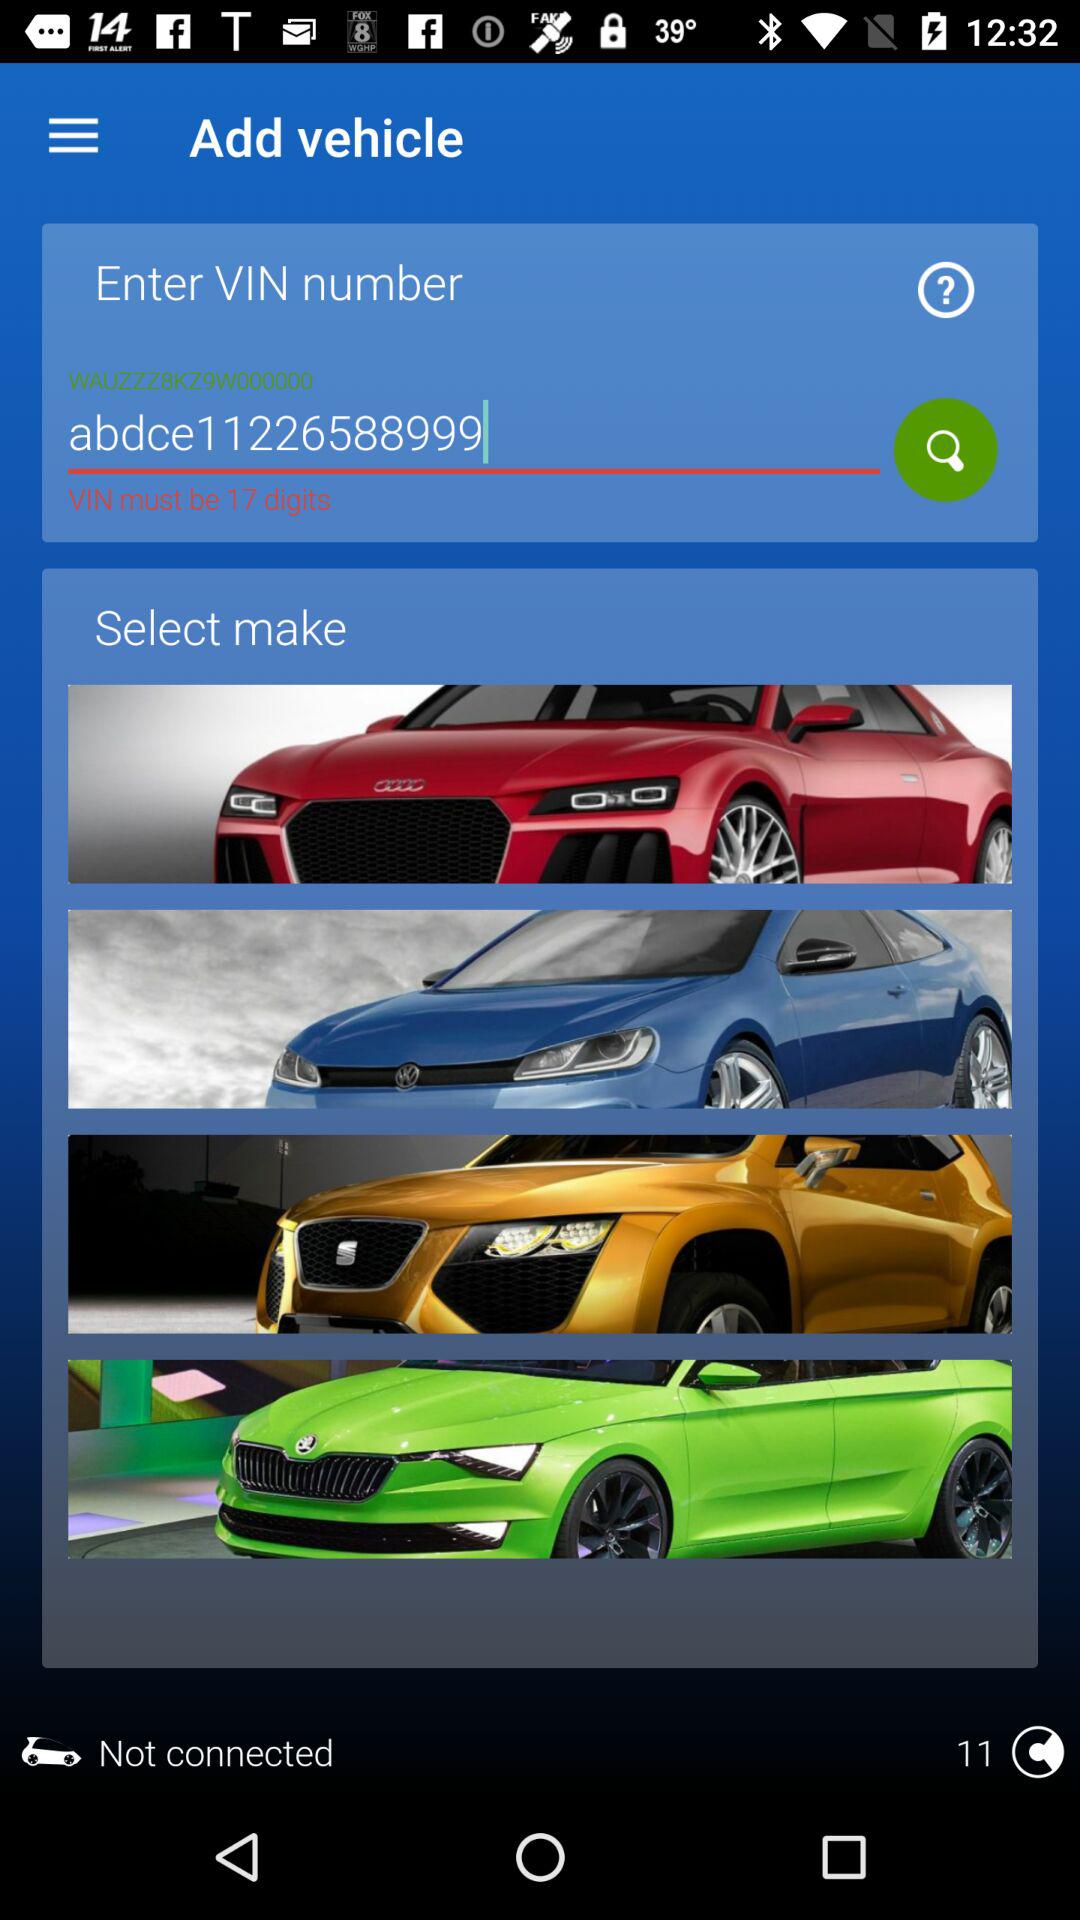 Image resolution: width=1080 pixels, height=1920 pixels. I want to click on press the item above enter vin number icon, so click(73, 136).